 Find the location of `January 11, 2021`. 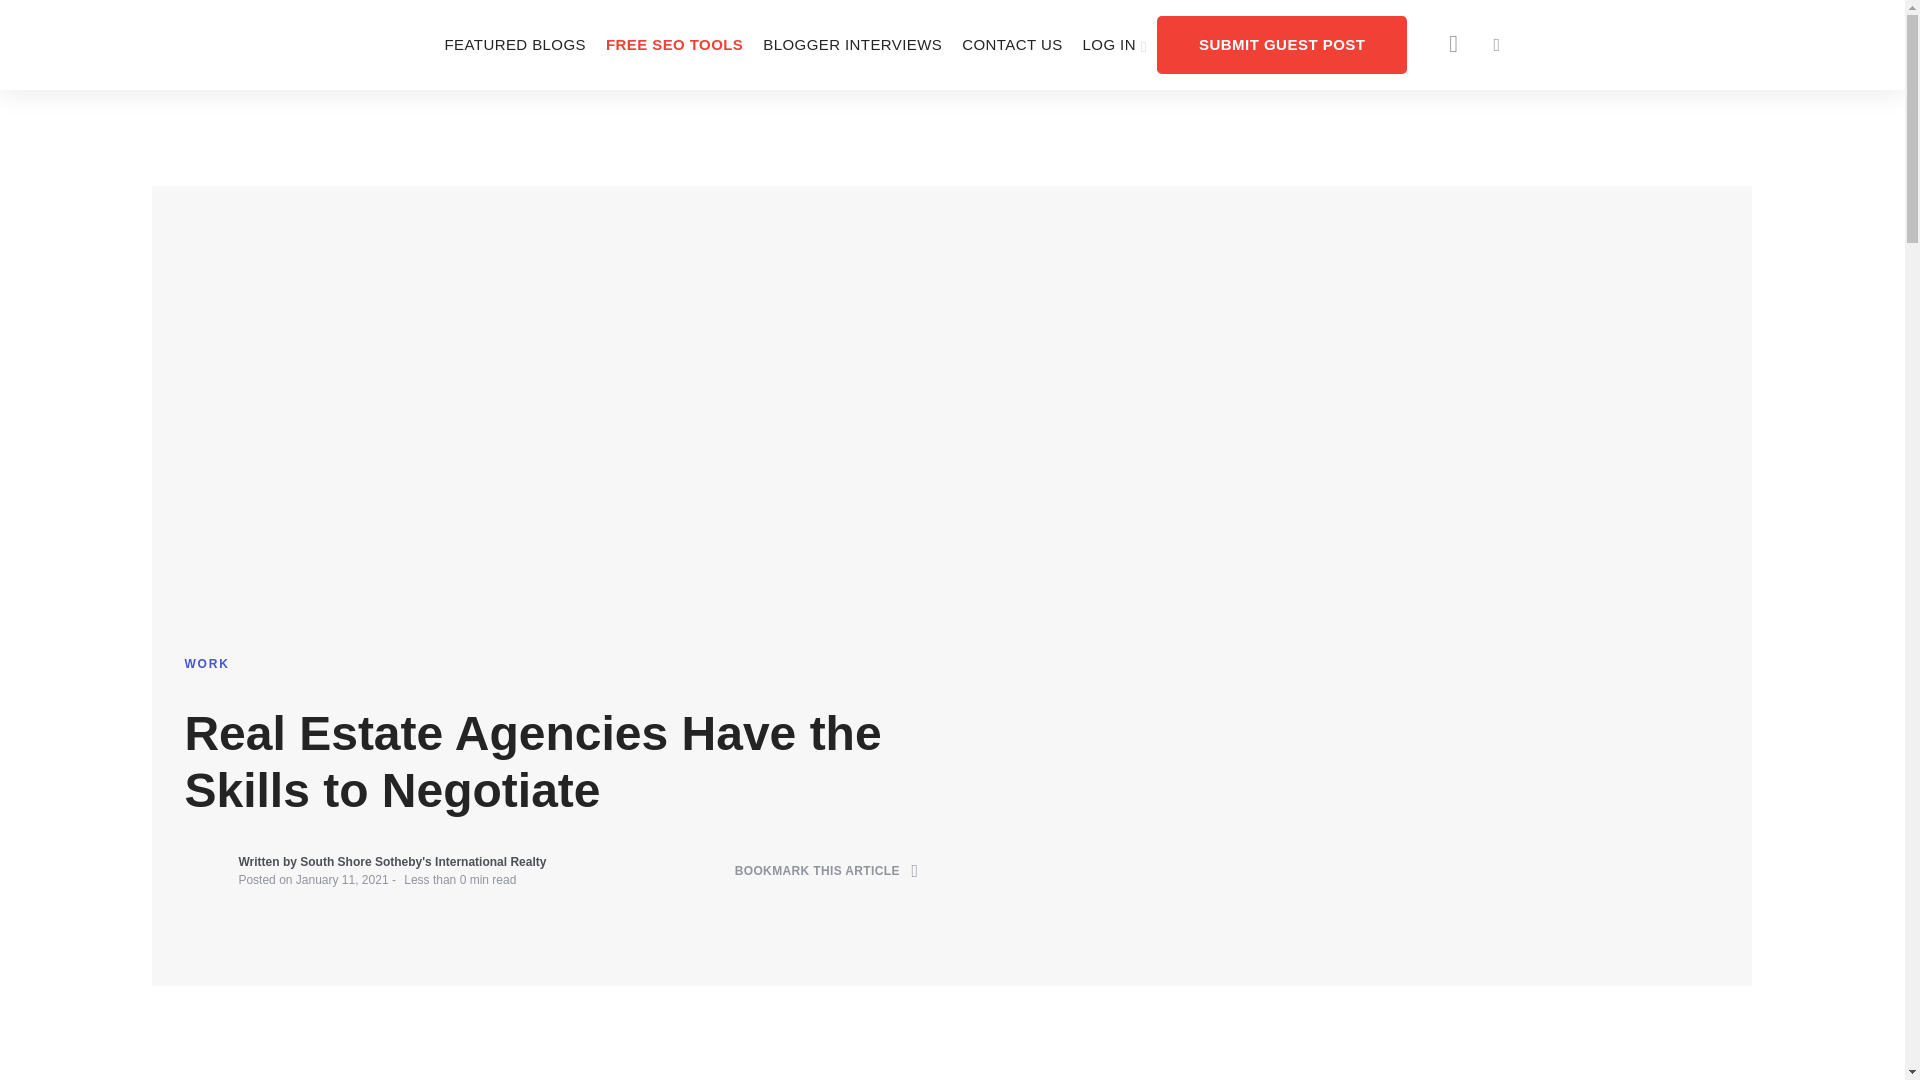

January 11, 2021 is located at coordinates (342, 879).